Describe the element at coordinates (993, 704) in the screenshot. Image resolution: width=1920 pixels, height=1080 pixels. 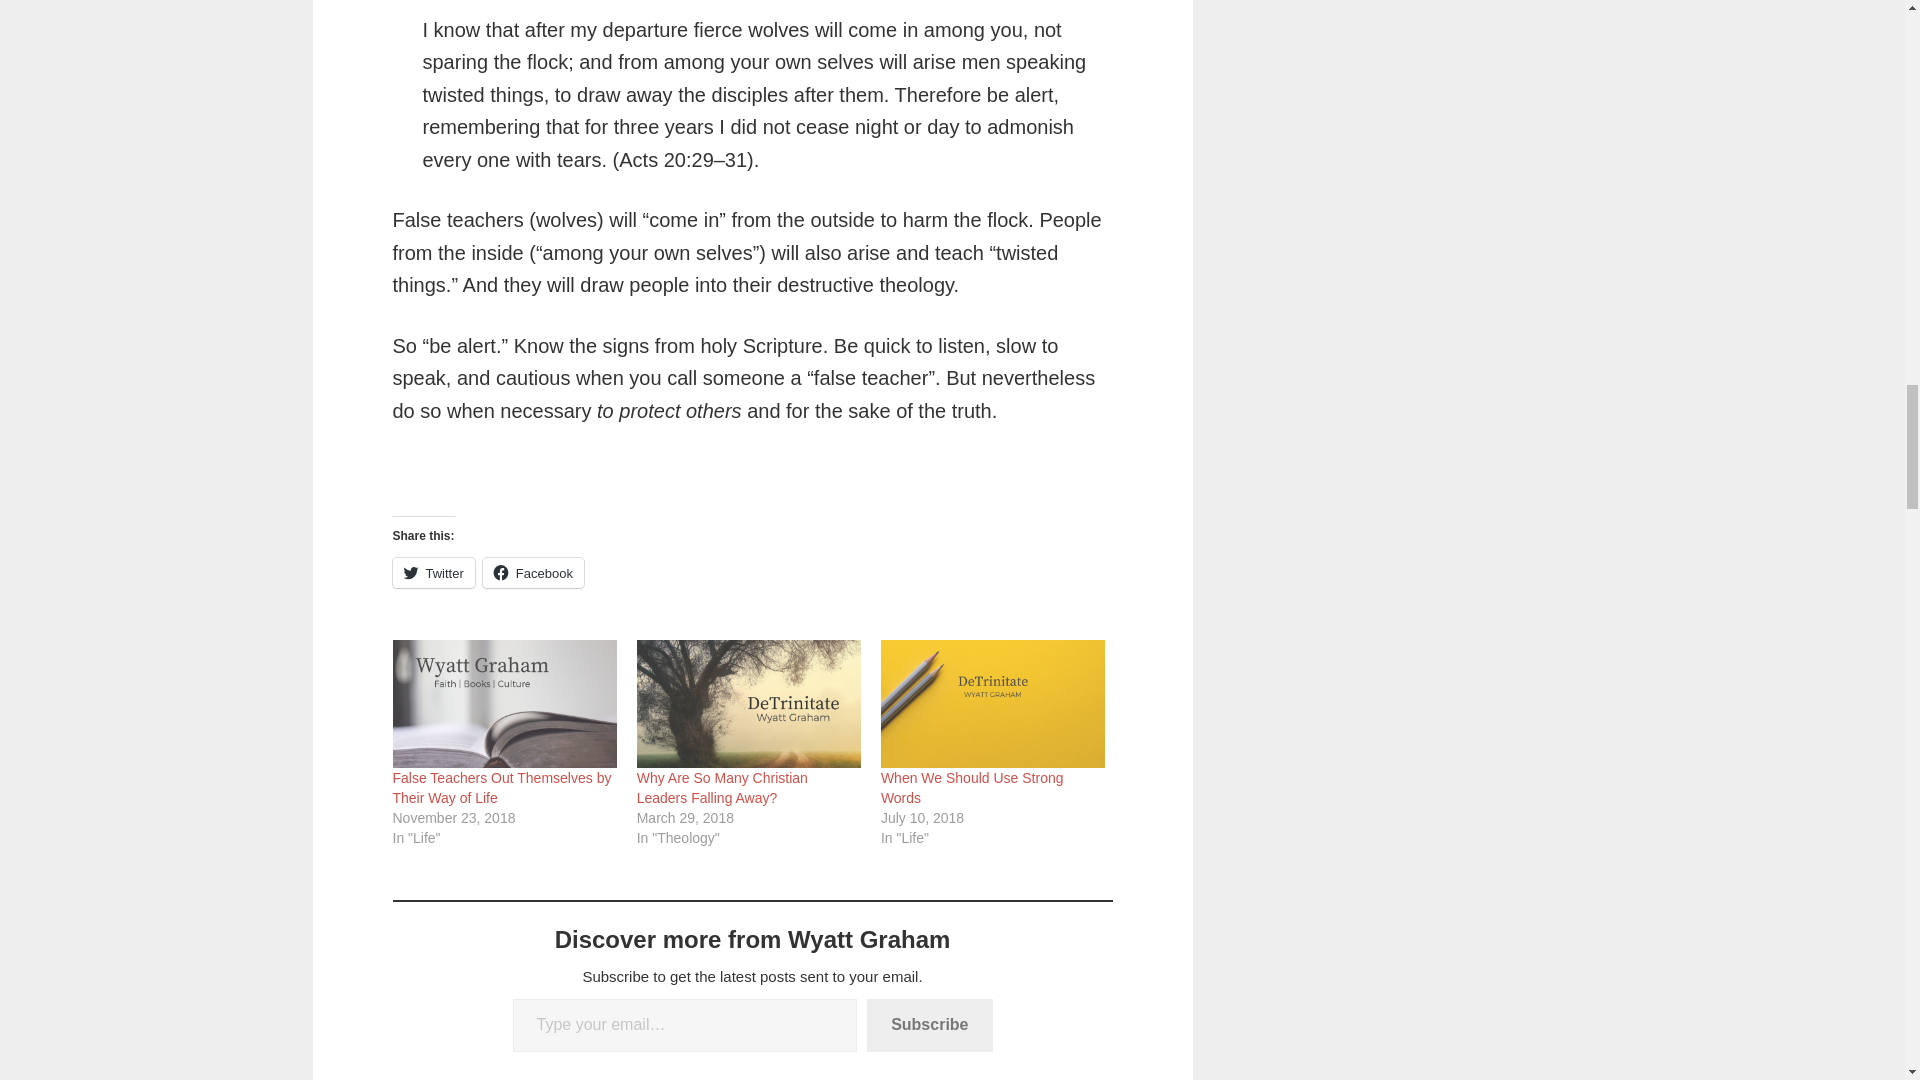
I see `When We Should Use Strong Words` at that location.